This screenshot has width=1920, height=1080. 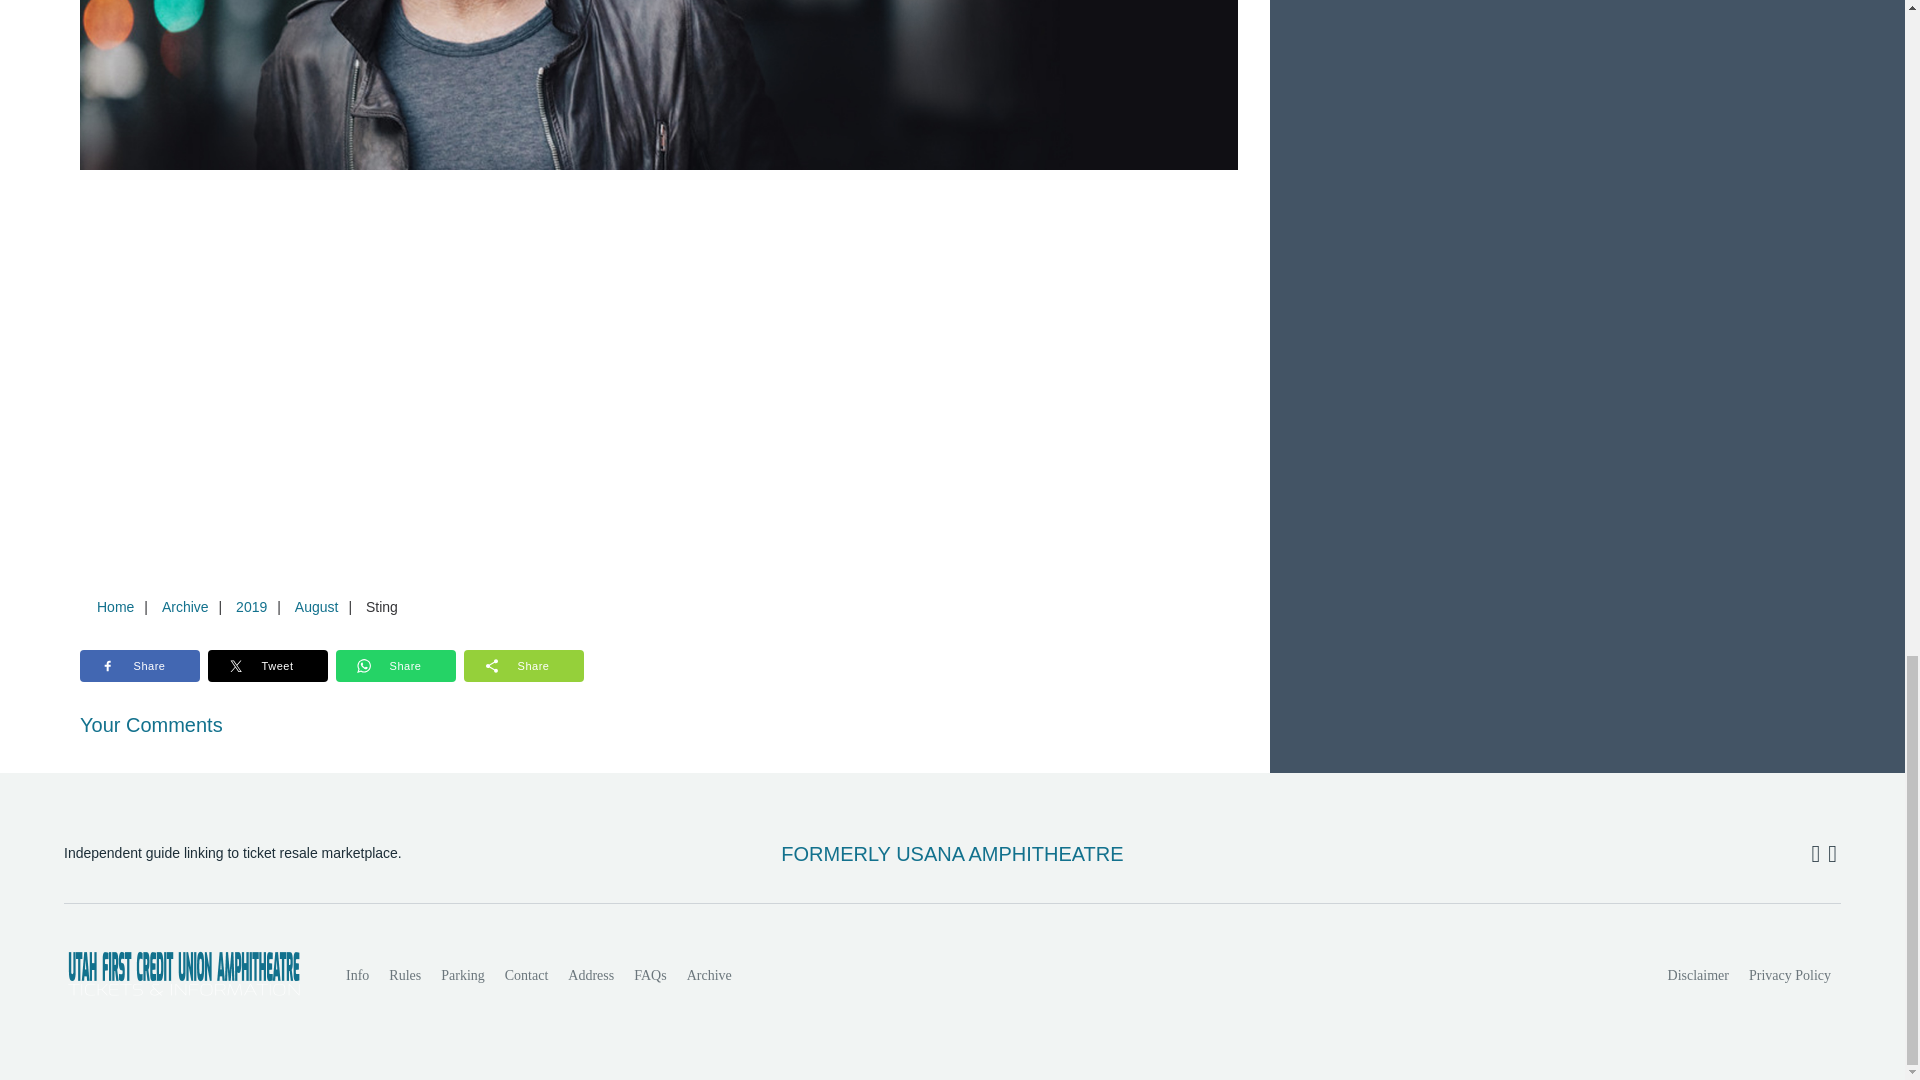 What do you see at coordinates (1790, 975) in the screenshot?
I see `Privacy Policy` at bounding box center [1790, 975].